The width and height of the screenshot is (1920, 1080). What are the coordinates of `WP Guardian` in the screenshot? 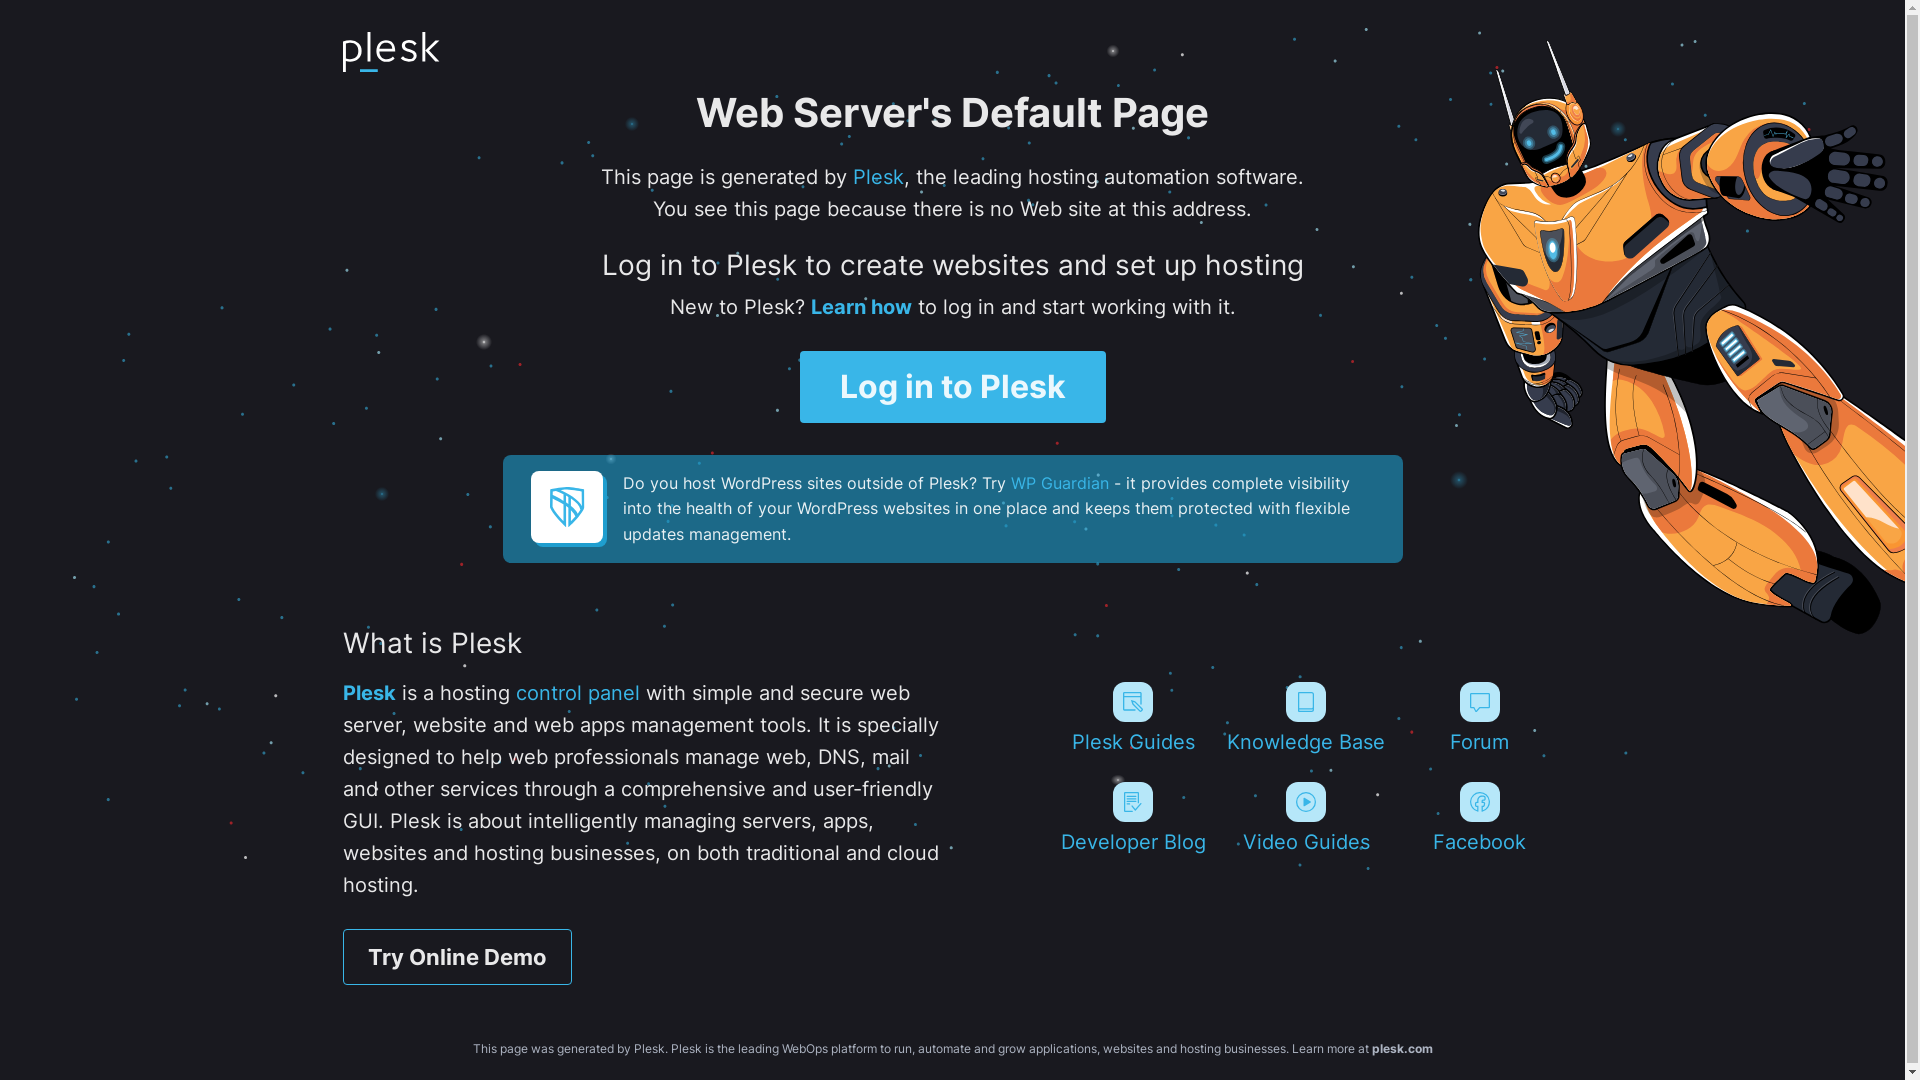 It's located at (1058, 483).